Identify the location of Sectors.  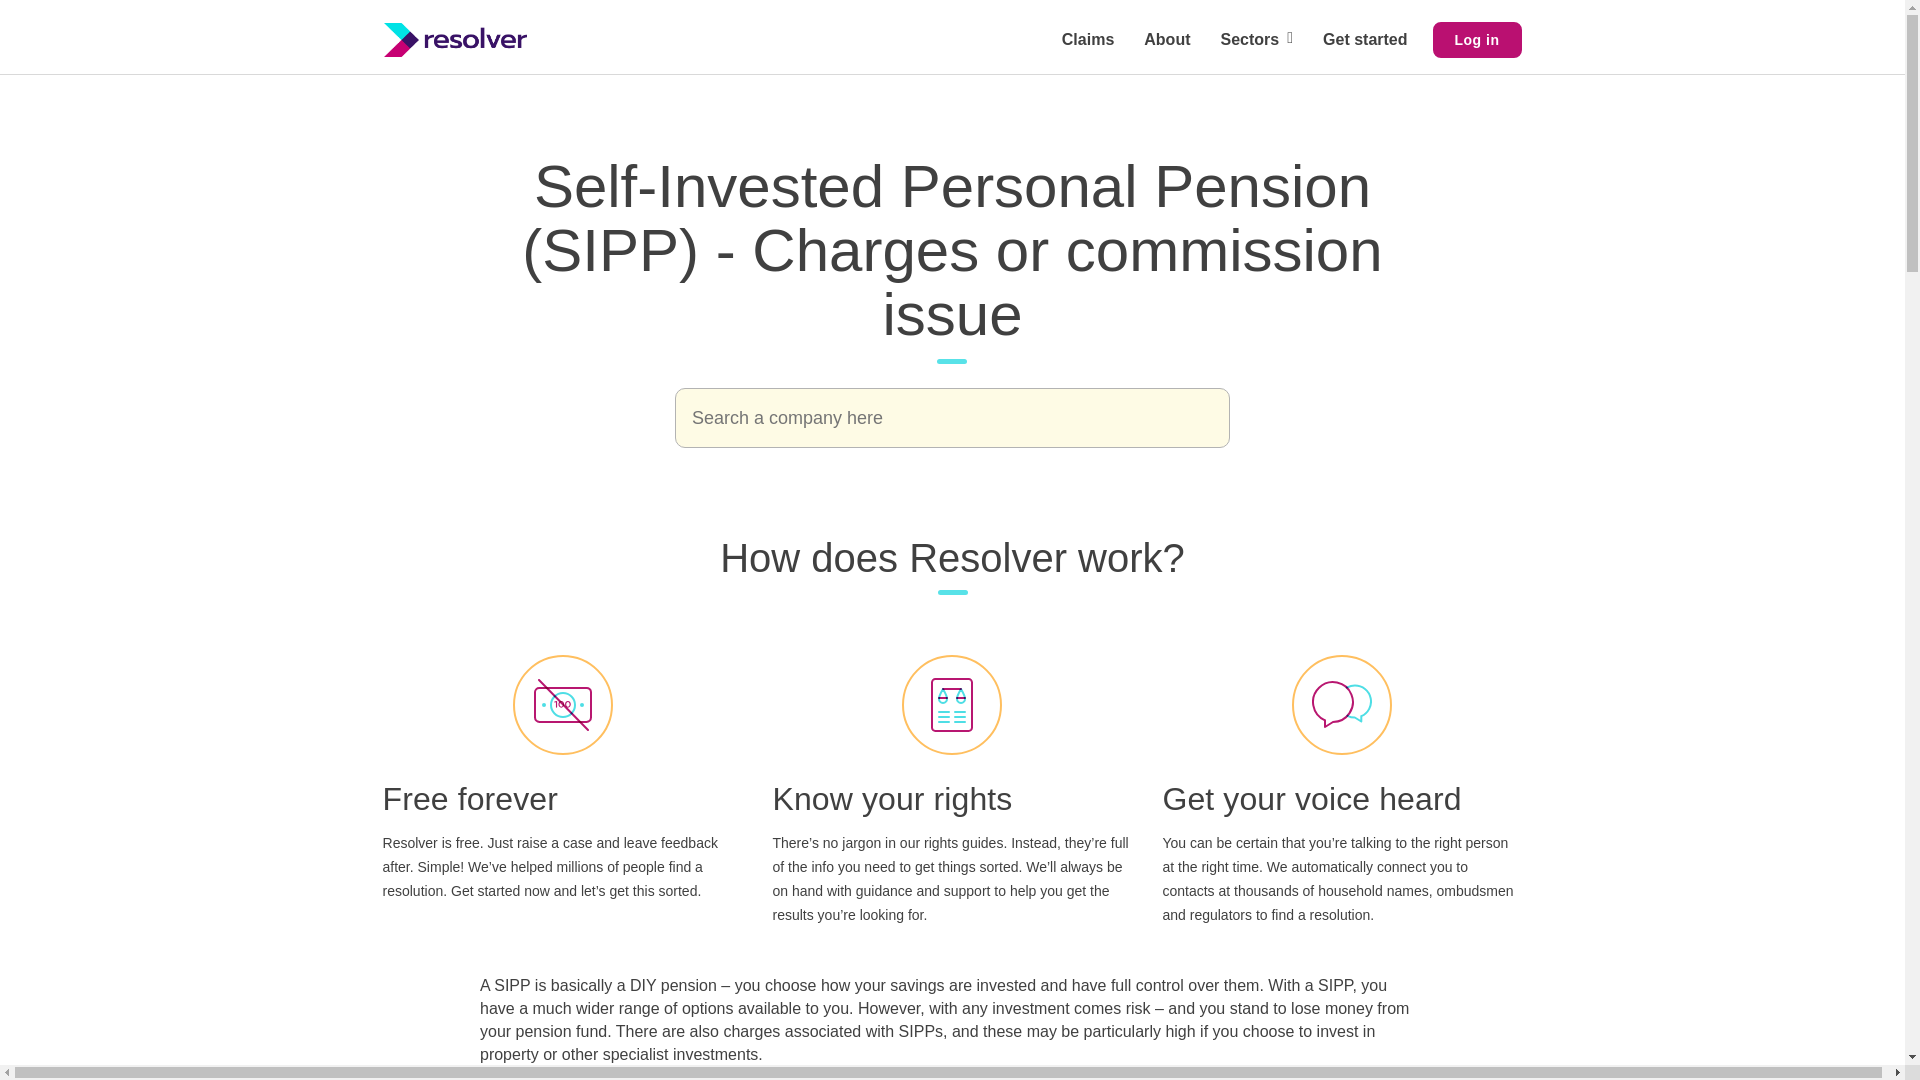
(1256, 40).